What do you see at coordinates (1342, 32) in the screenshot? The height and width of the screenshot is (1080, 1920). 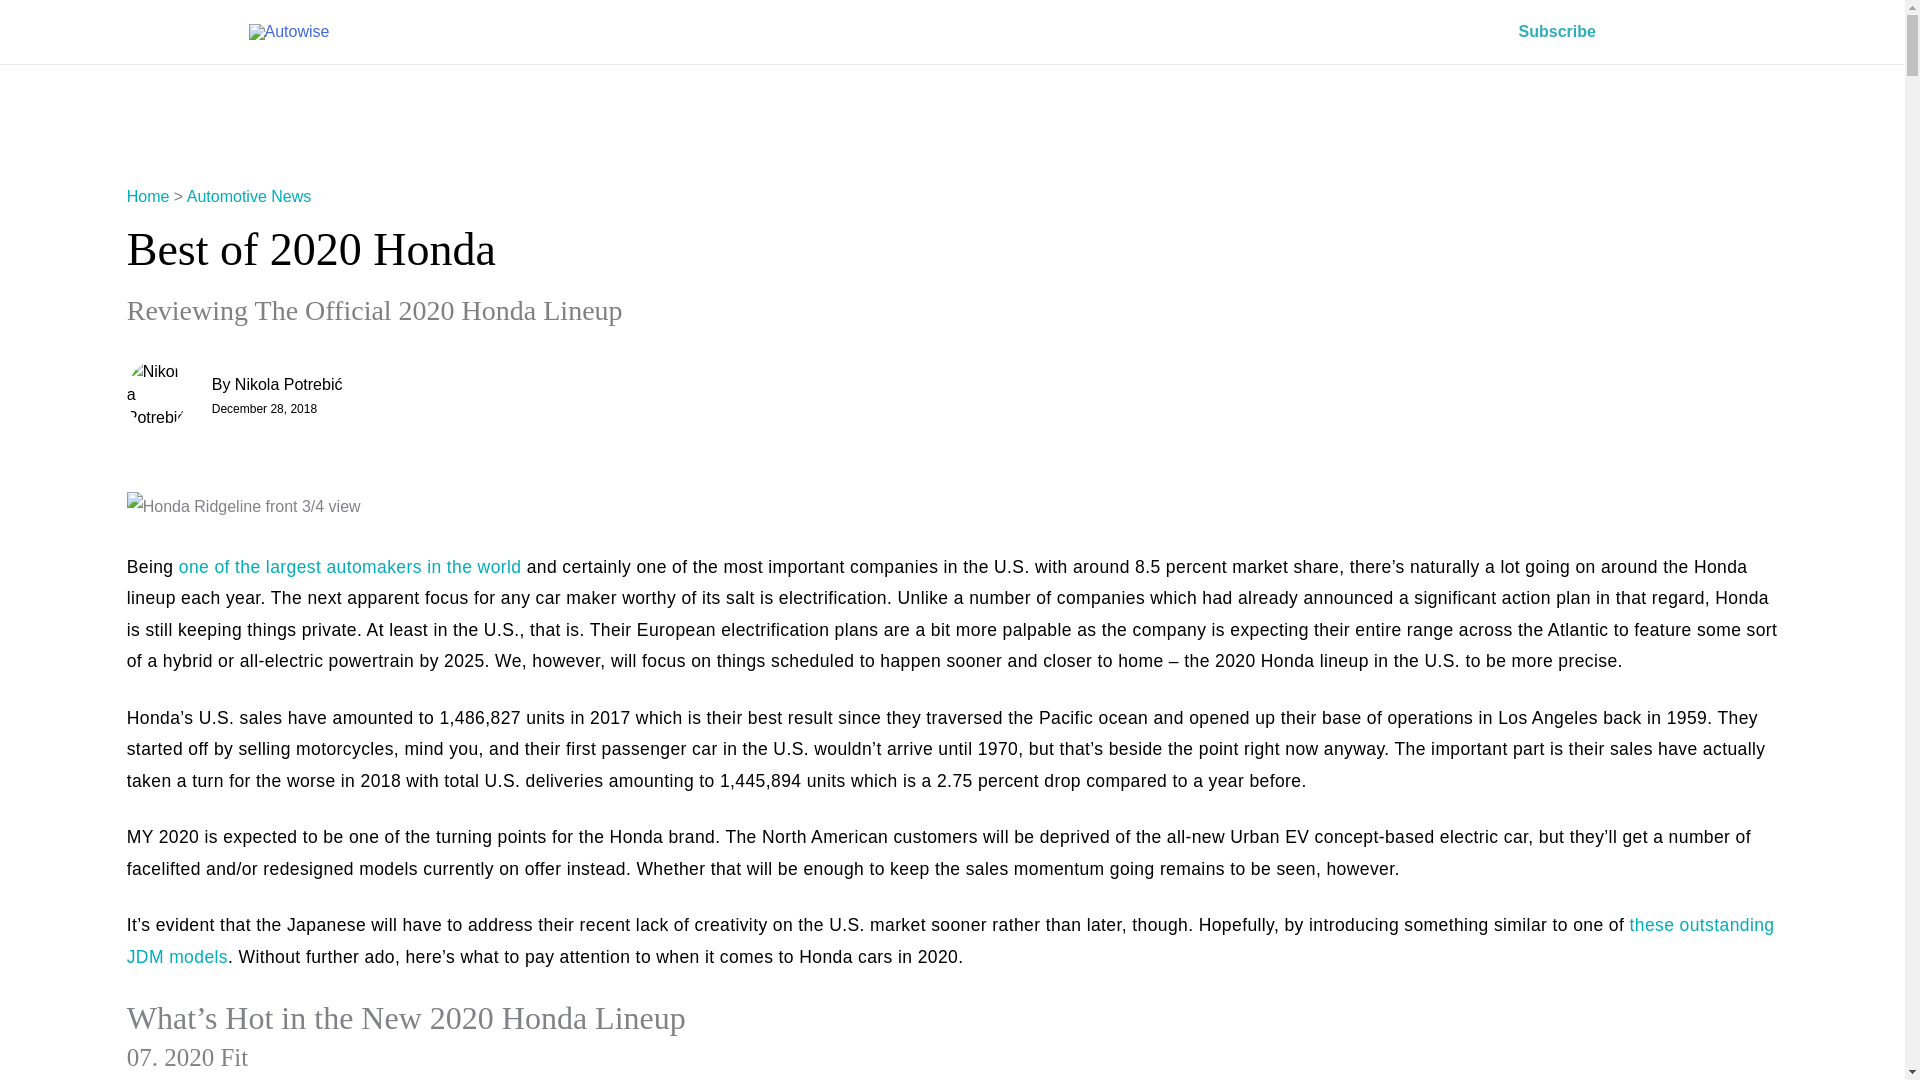 I see `Buying Guides` at bounding box center [1342, 32].